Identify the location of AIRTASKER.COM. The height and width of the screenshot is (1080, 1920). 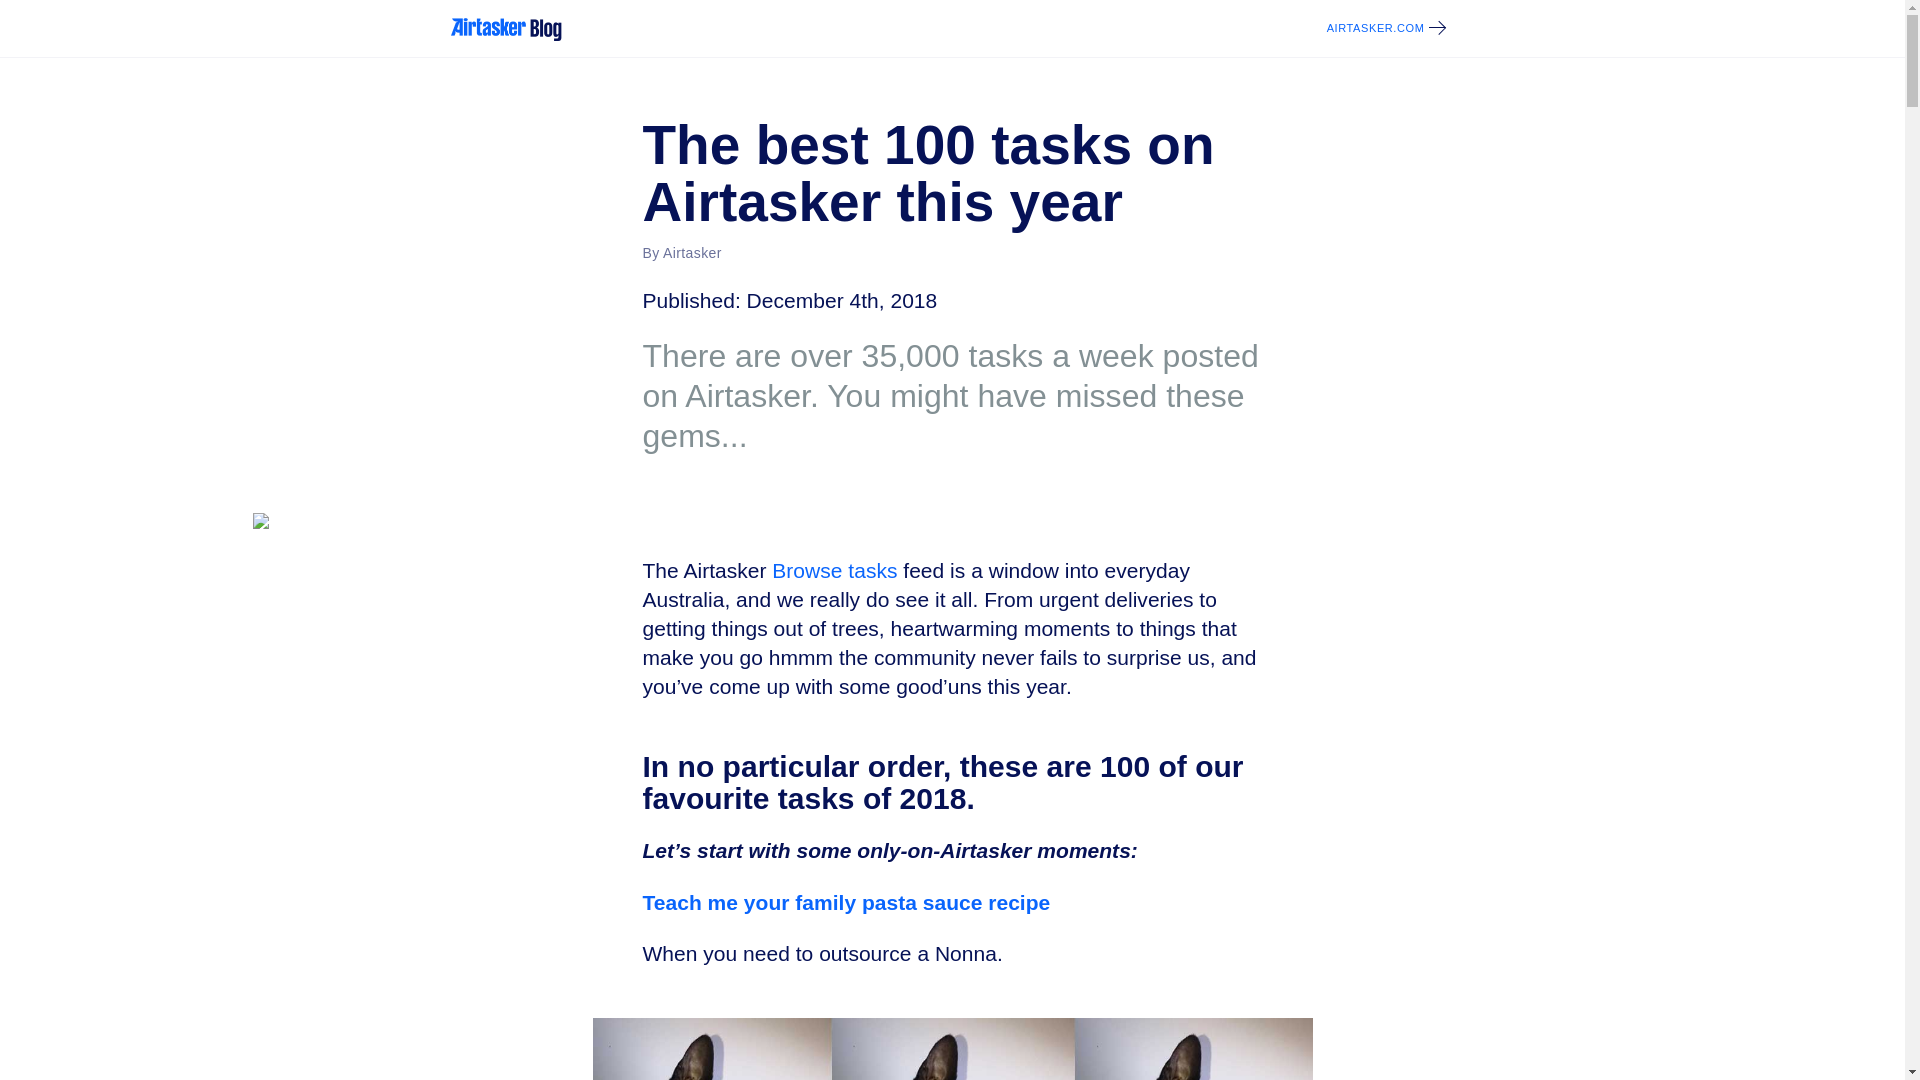
(1381, 28).